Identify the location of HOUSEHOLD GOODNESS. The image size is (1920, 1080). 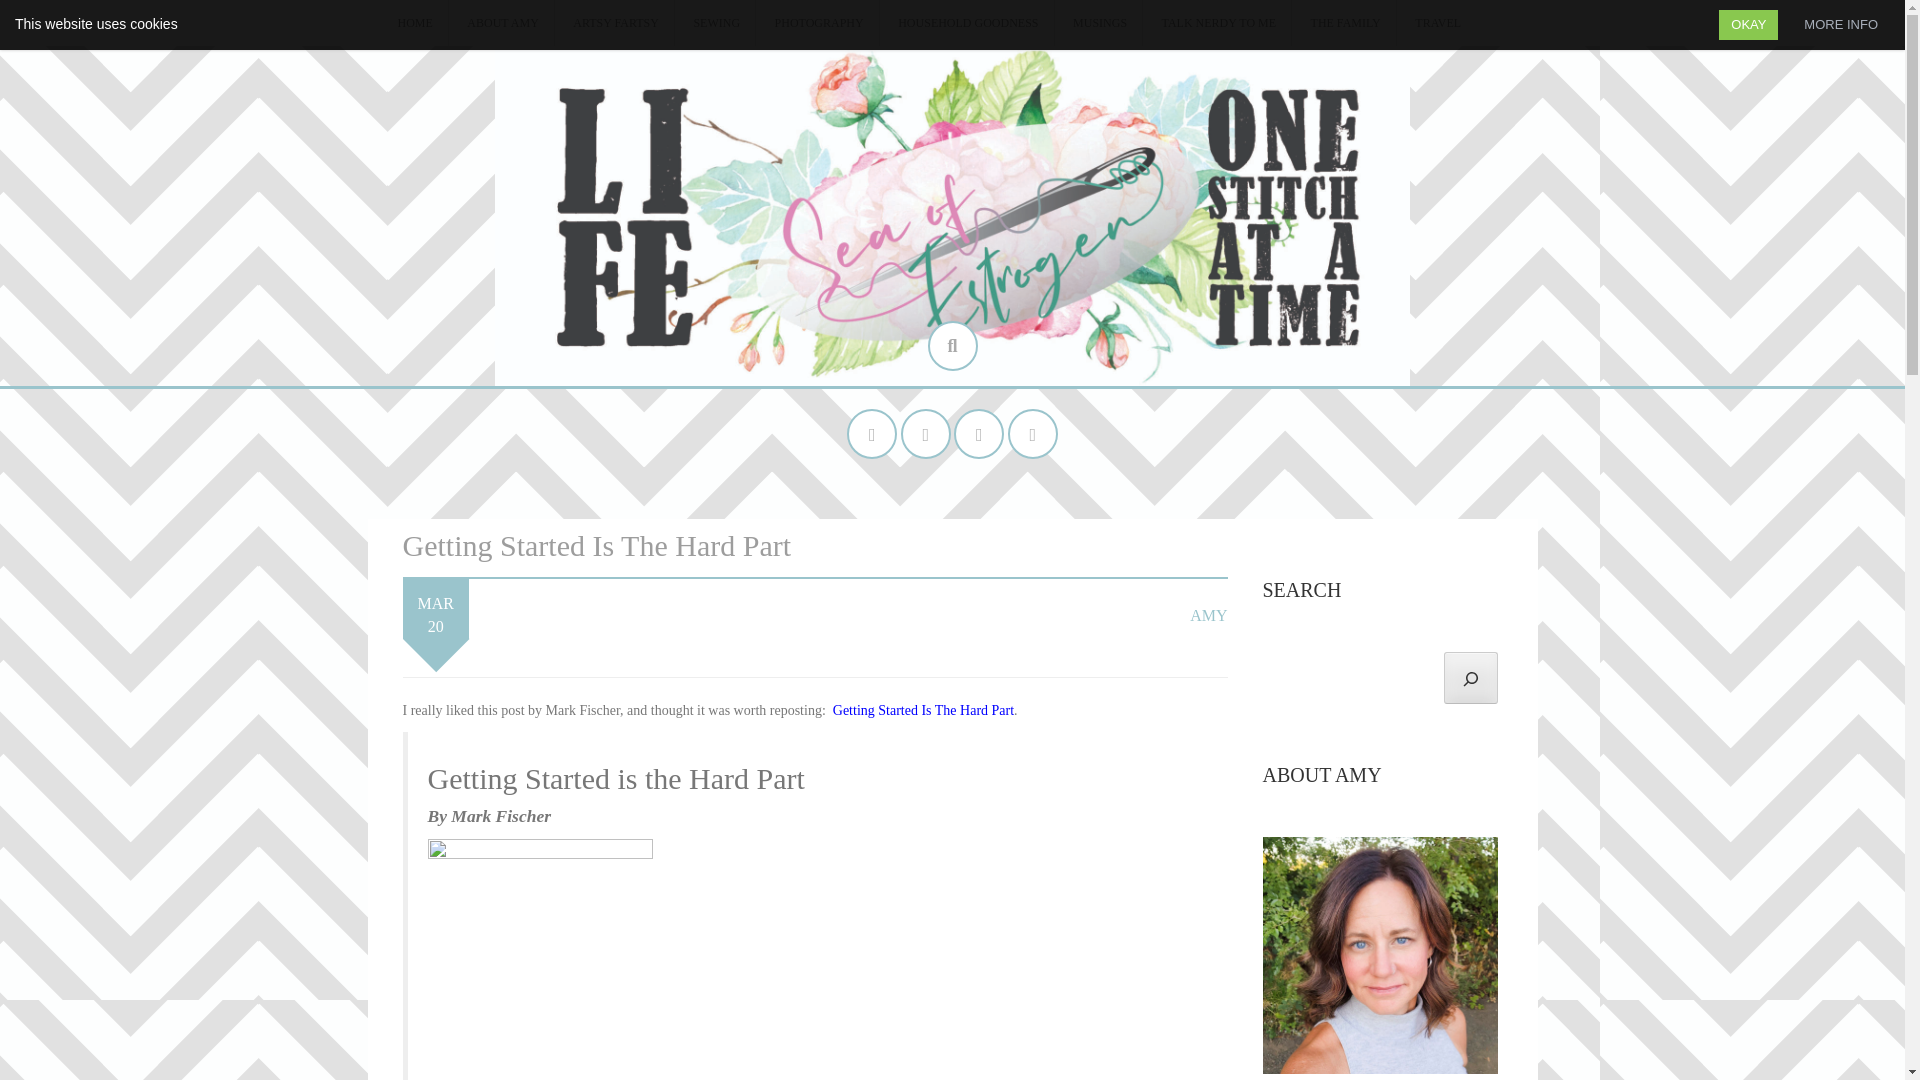
(968, 24).